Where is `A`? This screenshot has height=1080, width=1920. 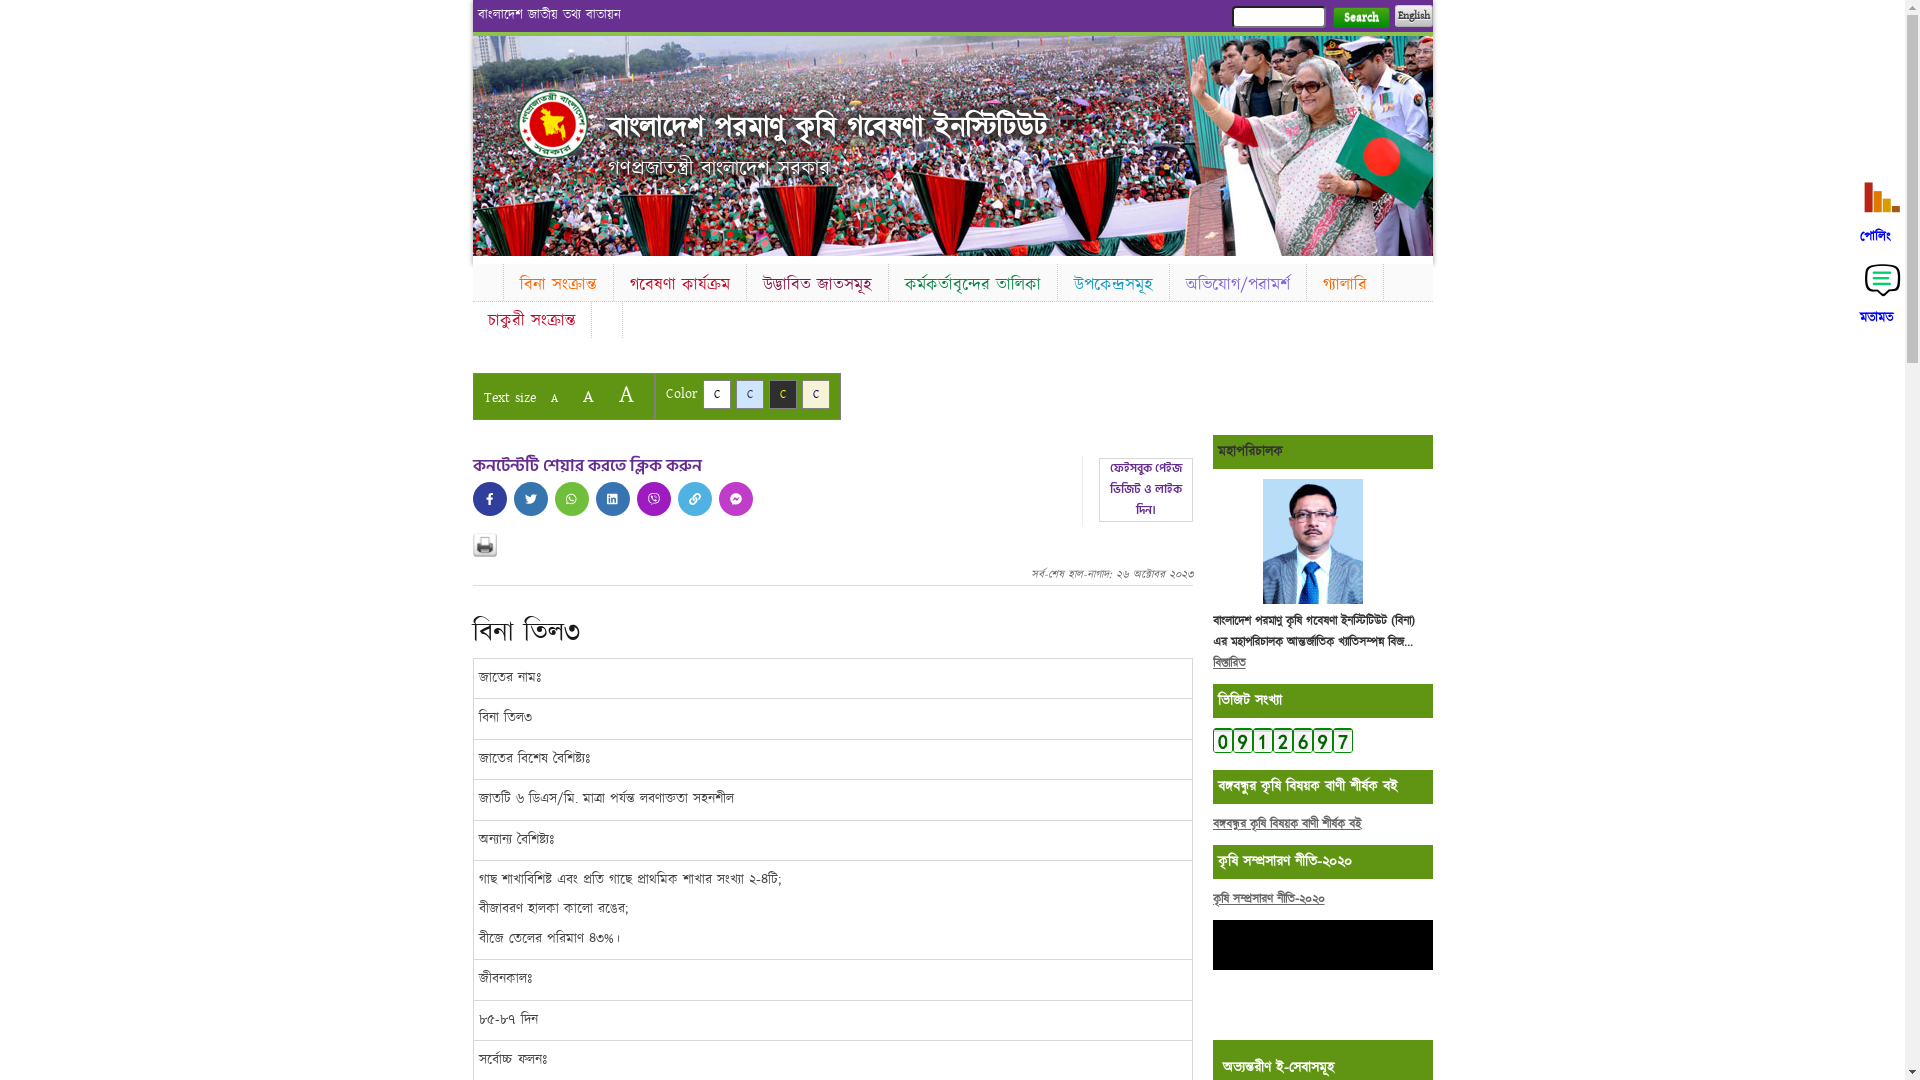
A is located at coordinates (626, 394).